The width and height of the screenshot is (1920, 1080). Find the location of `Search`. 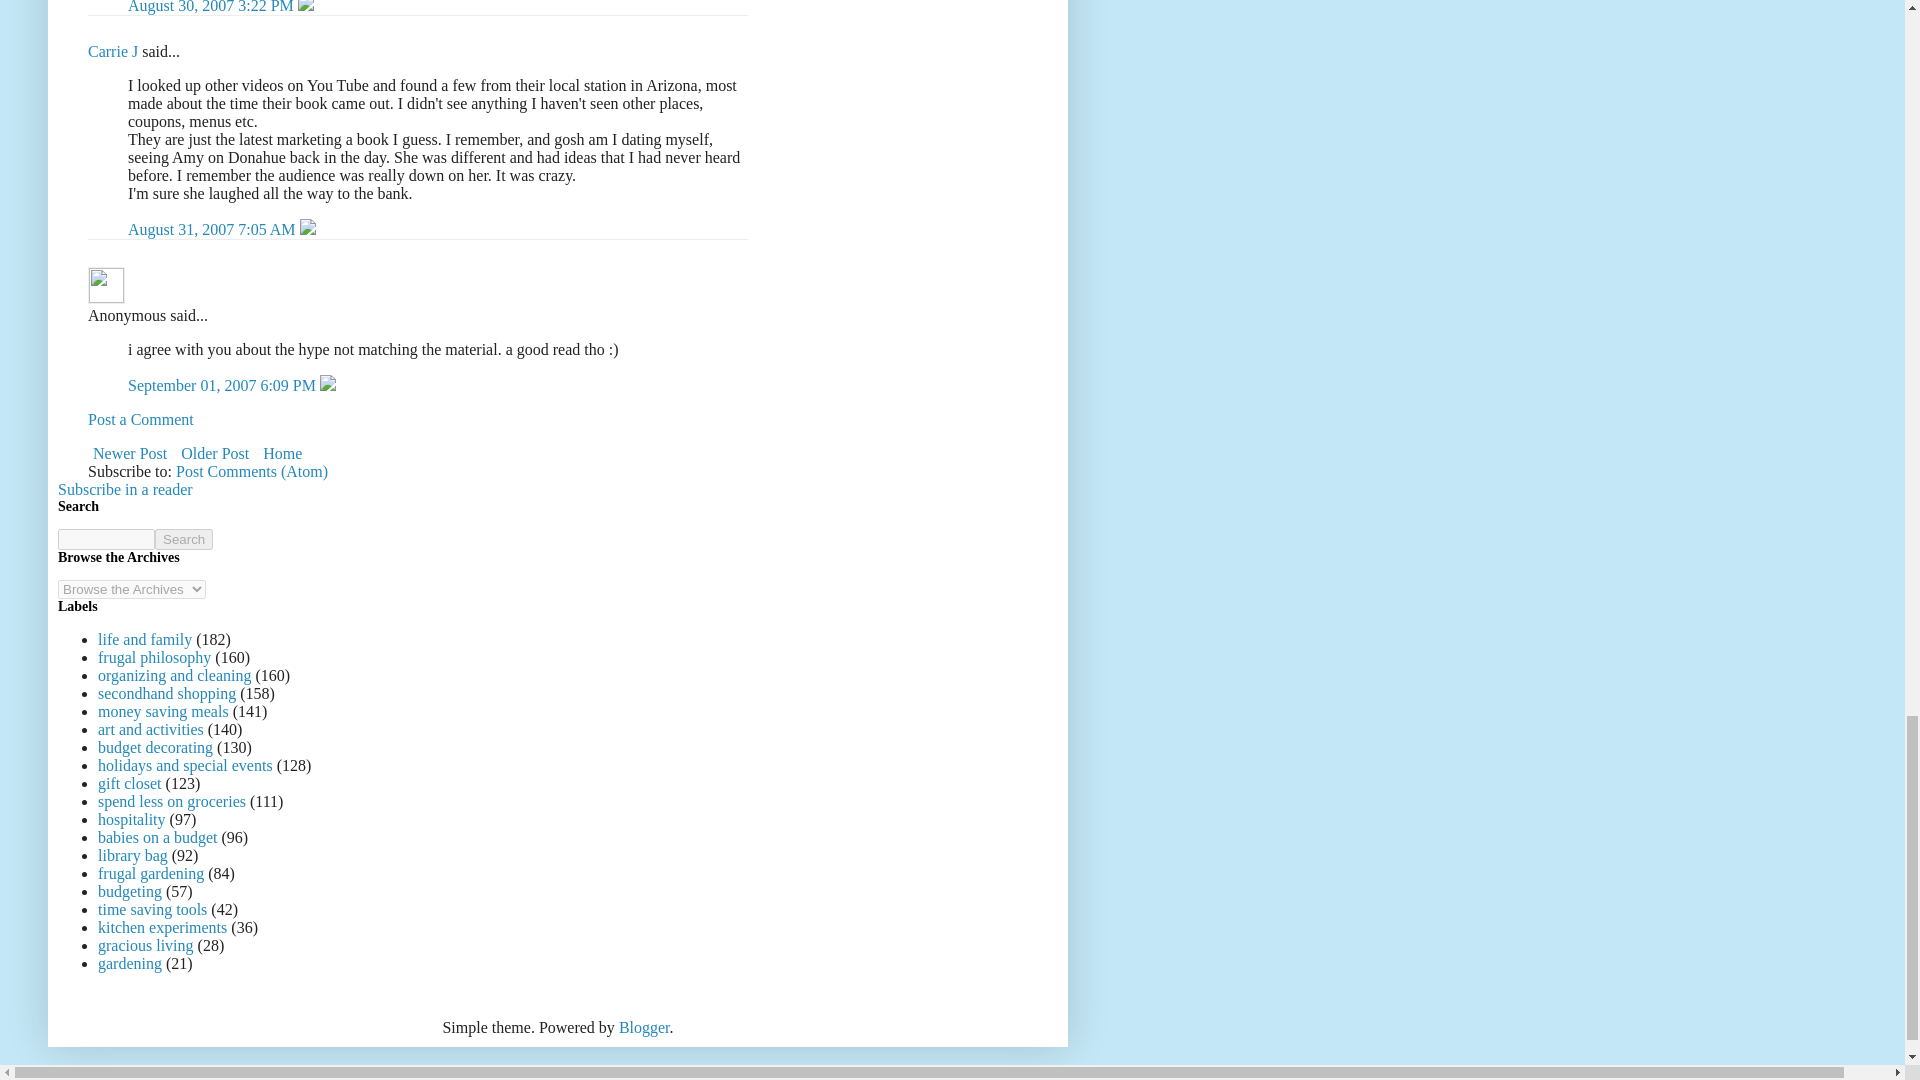

Search is located at coordinates (184, 539).